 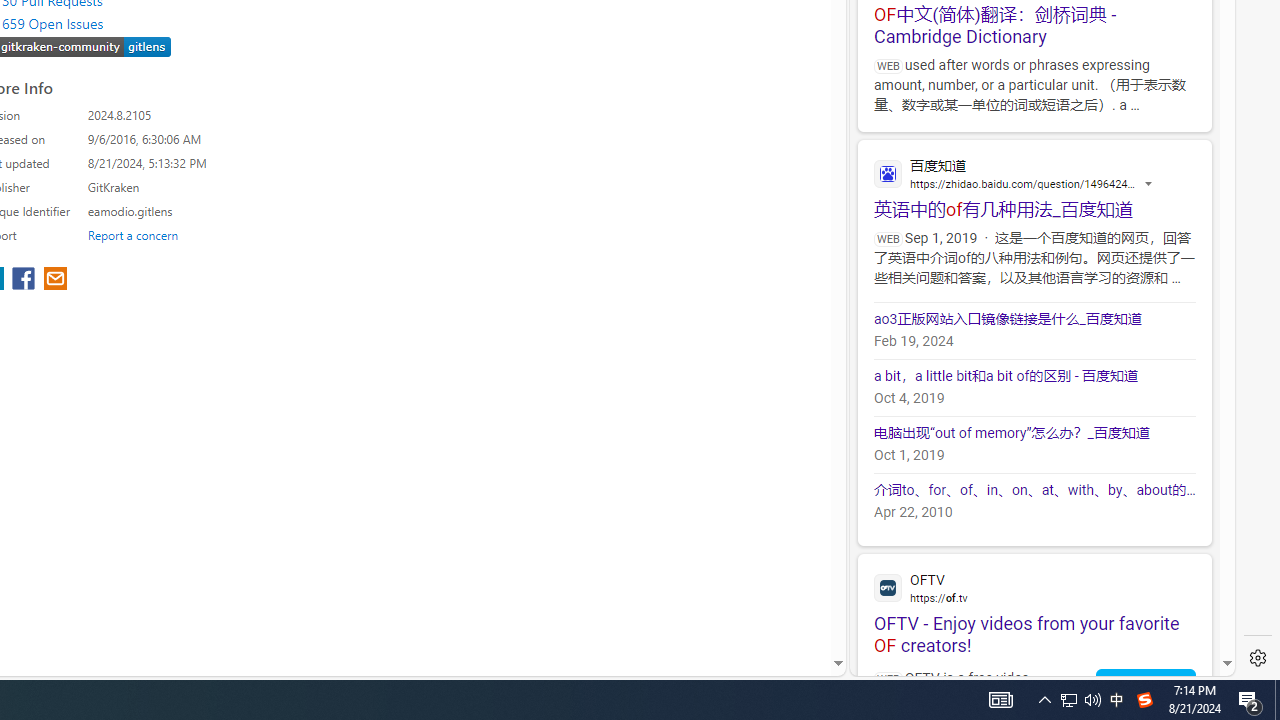 What do you see at coordinates (1150, 184) in the screenshot?
I see `Actions for this site` at bounding box center [1150, 184].